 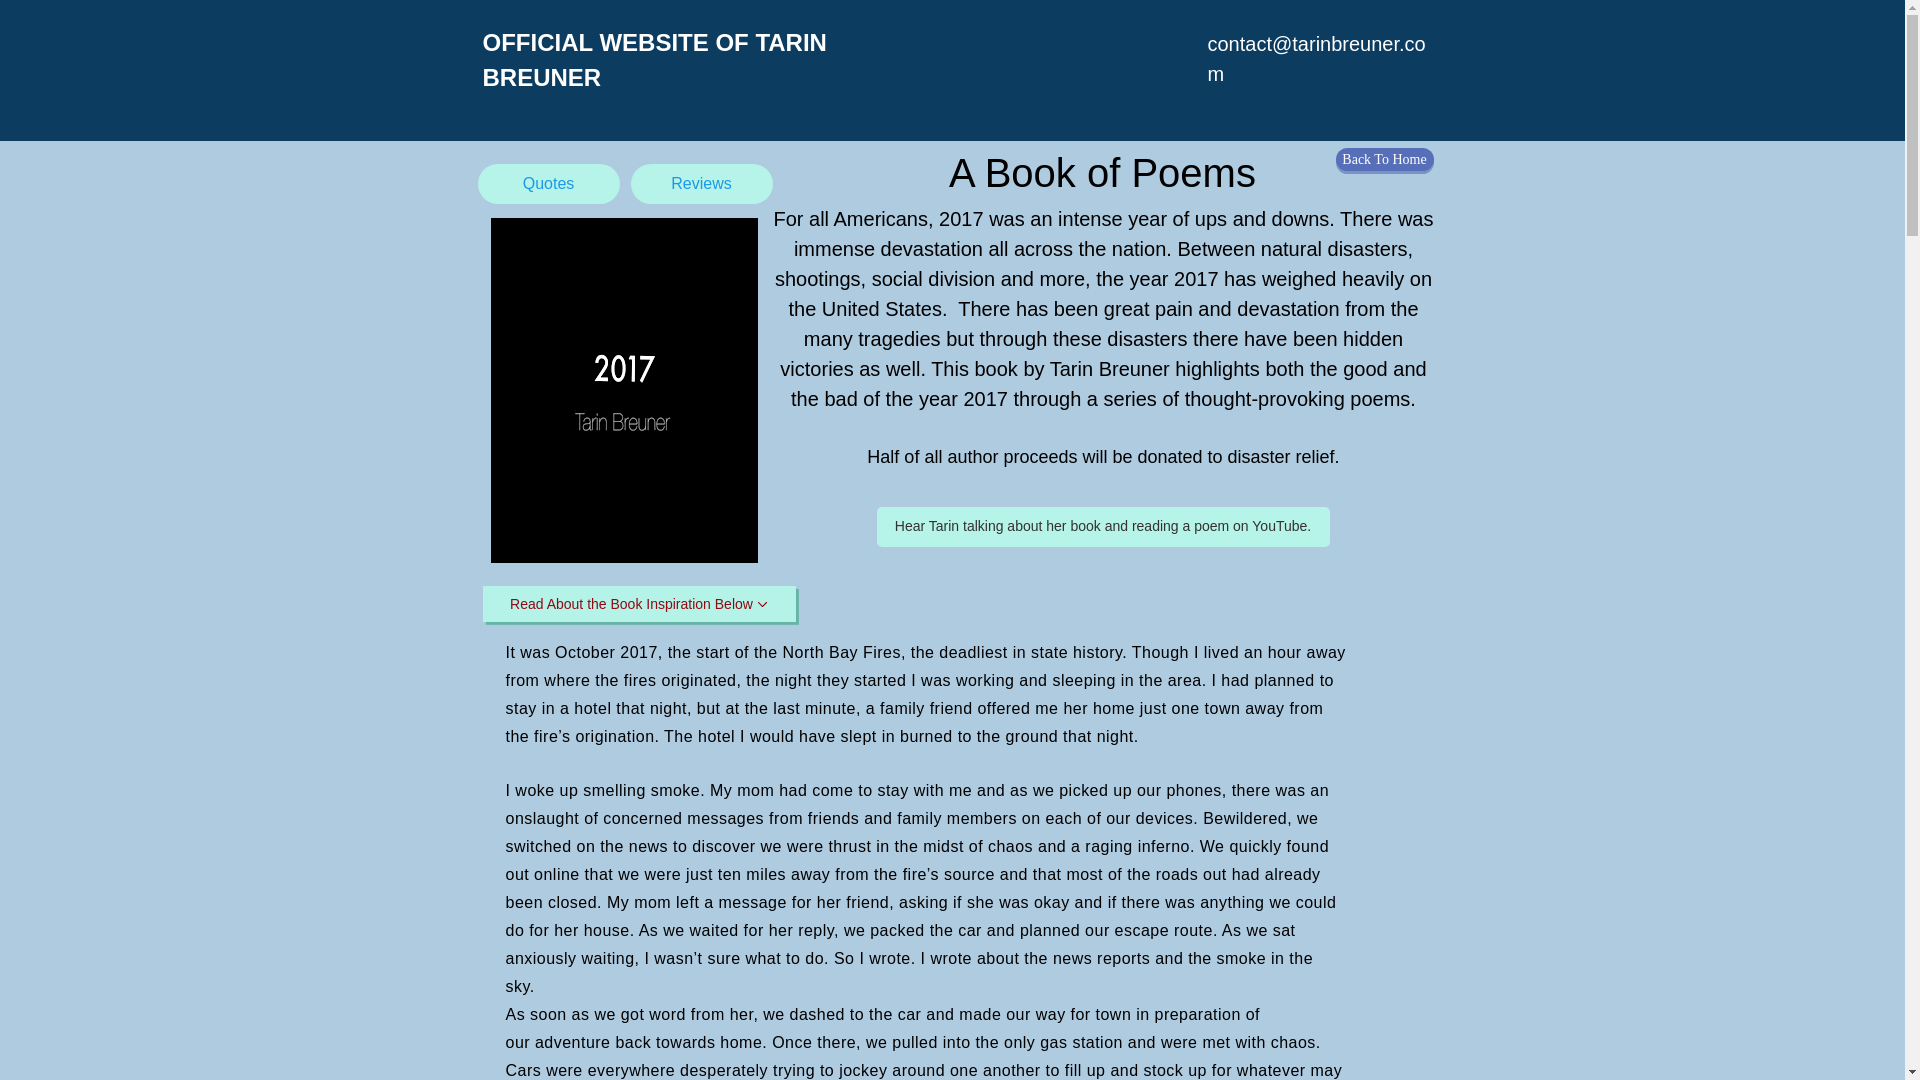 I want to click on Reviews, so click(x=700, y=184).